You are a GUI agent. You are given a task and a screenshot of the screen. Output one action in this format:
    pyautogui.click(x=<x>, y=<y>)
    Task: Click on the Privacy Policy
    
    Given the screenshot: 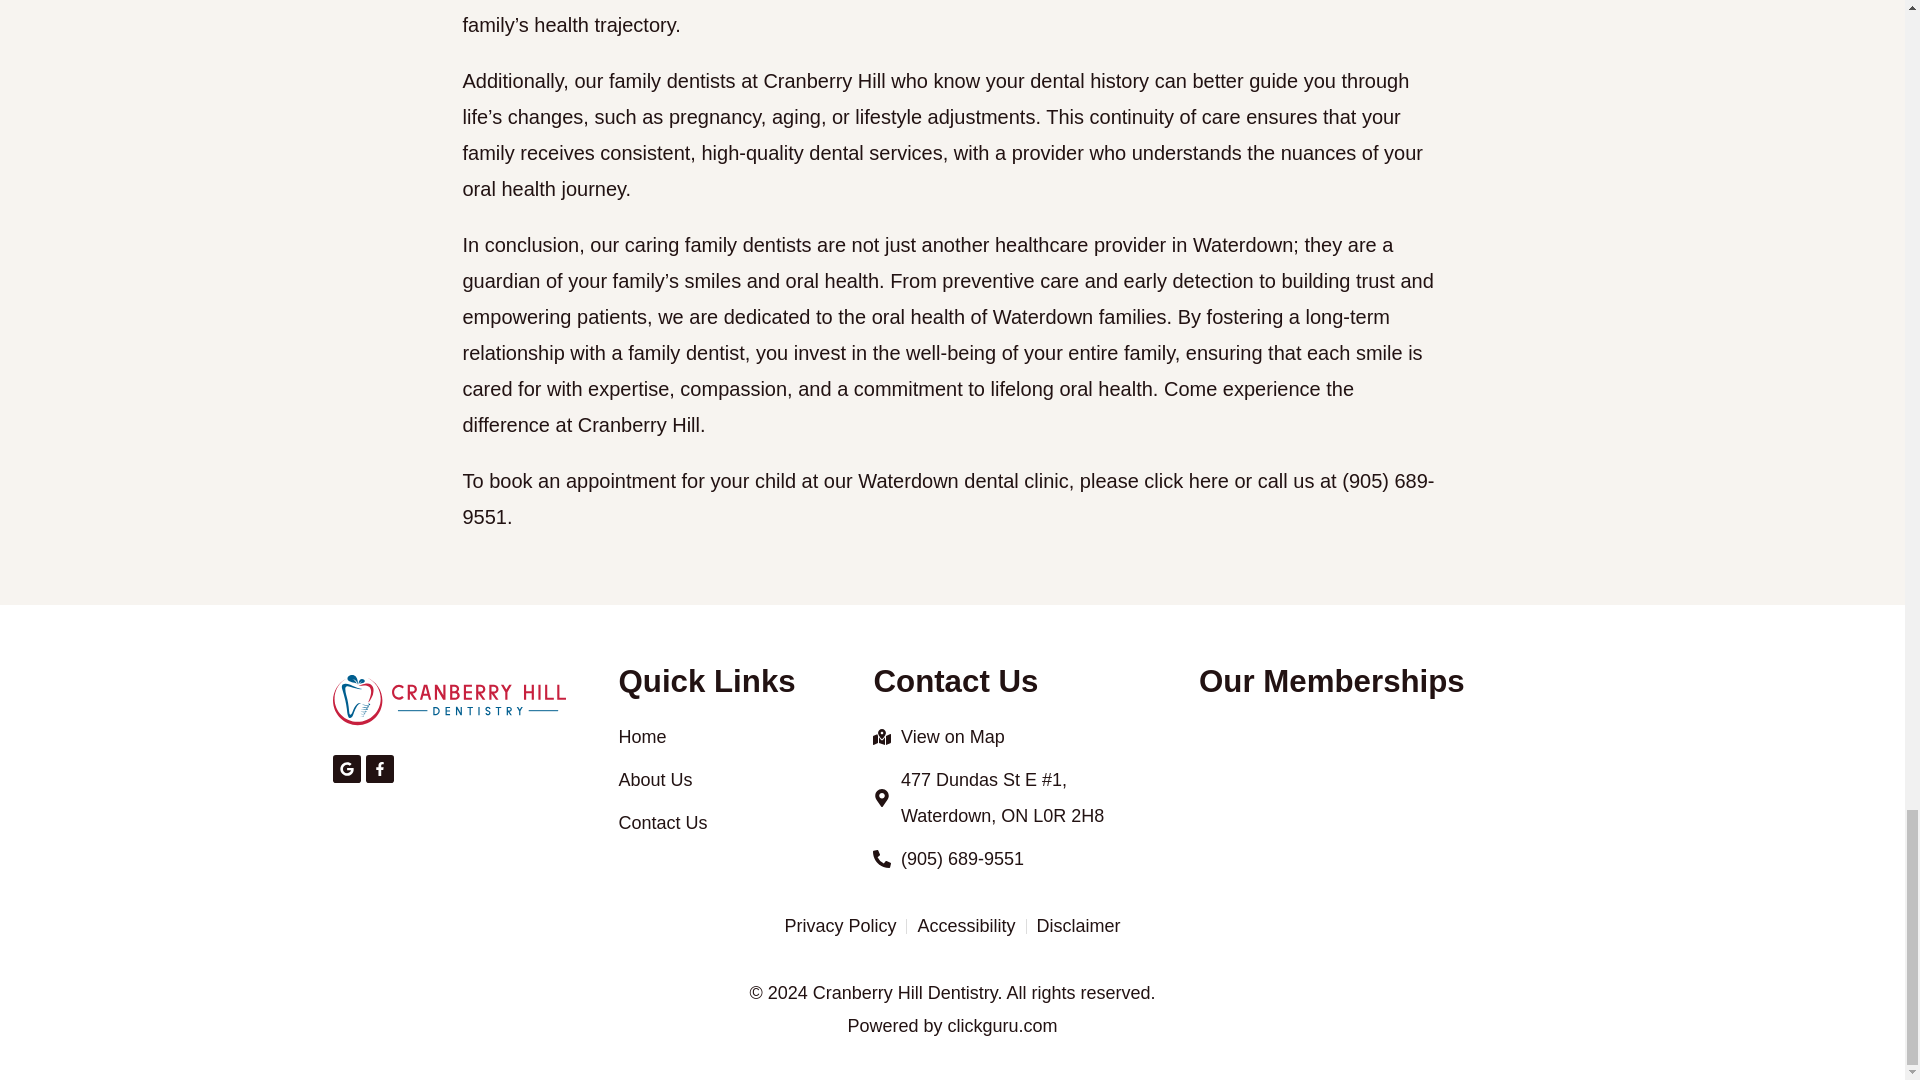 What is the action you would take?
    pyautogui.click(x=840, y=926)
    